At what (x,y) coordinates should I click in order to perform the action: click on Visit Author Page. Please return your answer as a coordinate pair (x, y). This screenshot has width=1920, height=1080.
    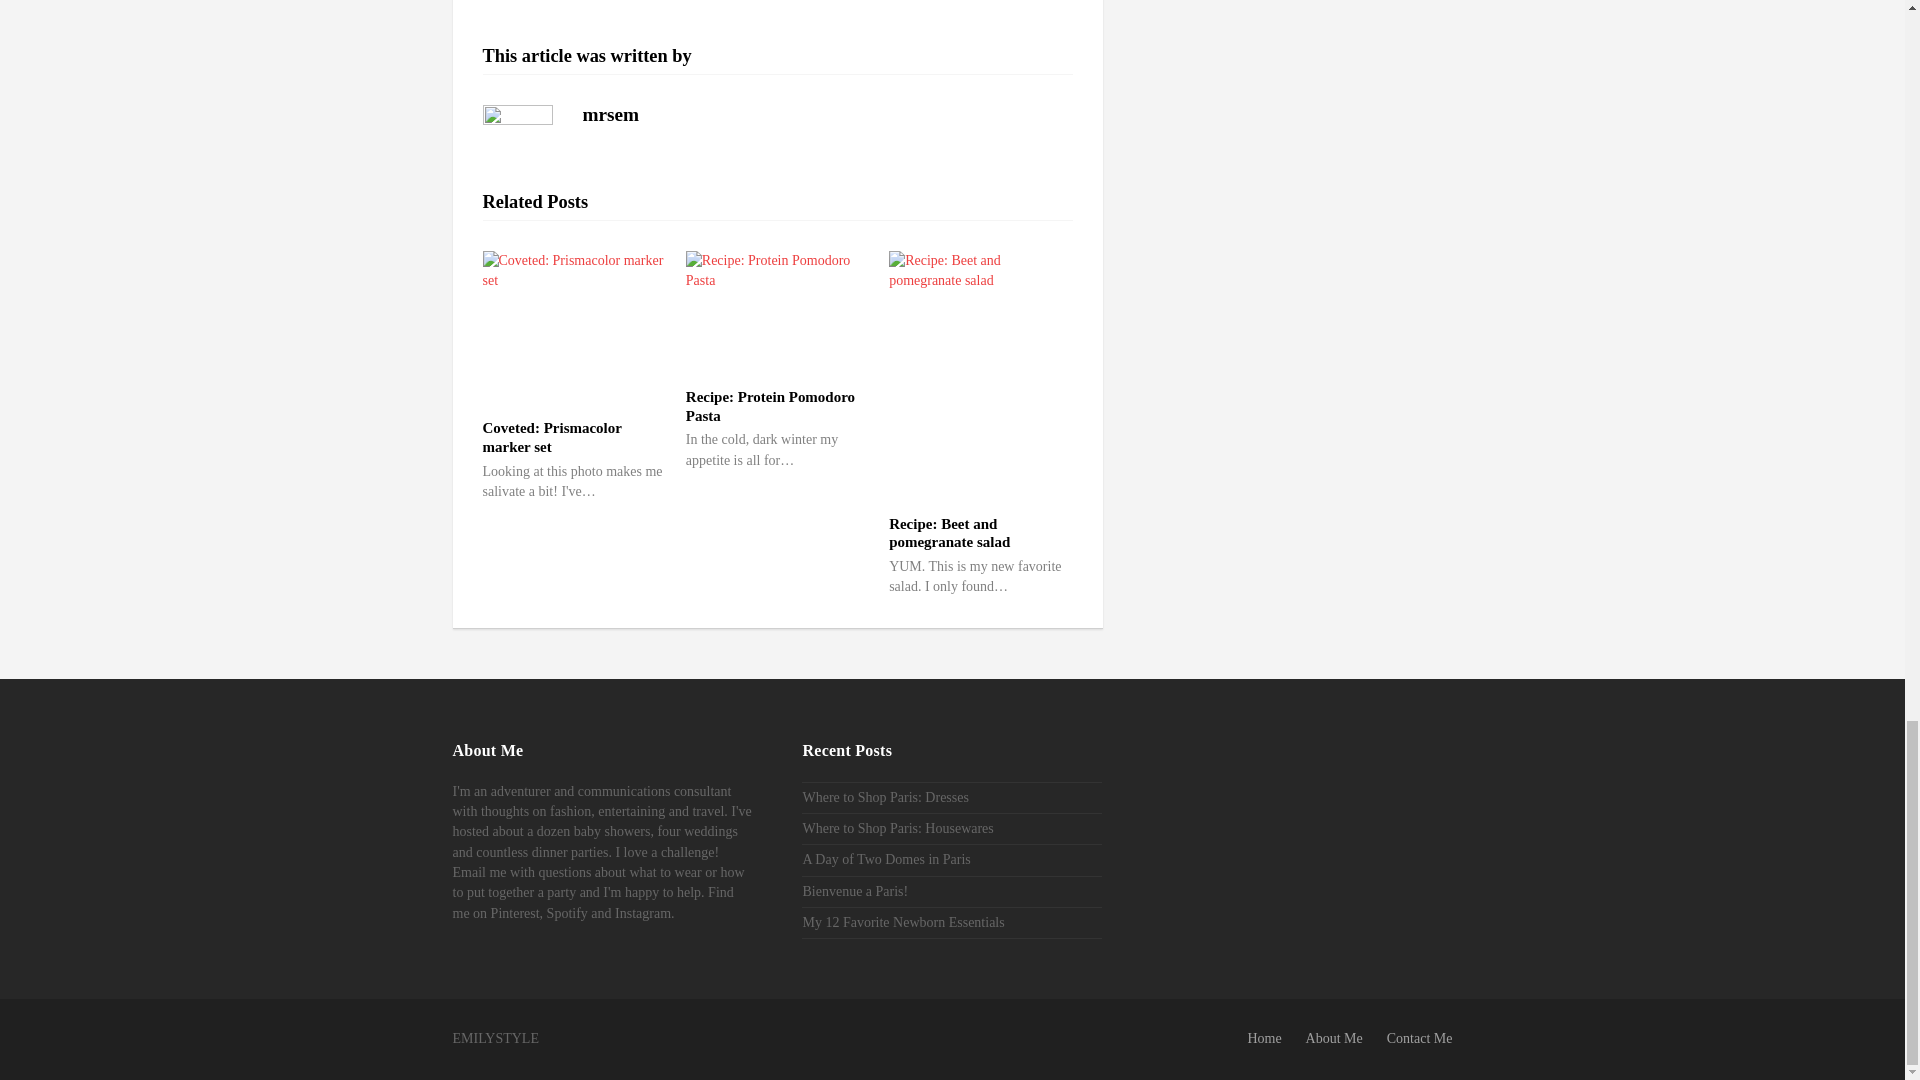
    Looking at the image, I should click on (610, 114).